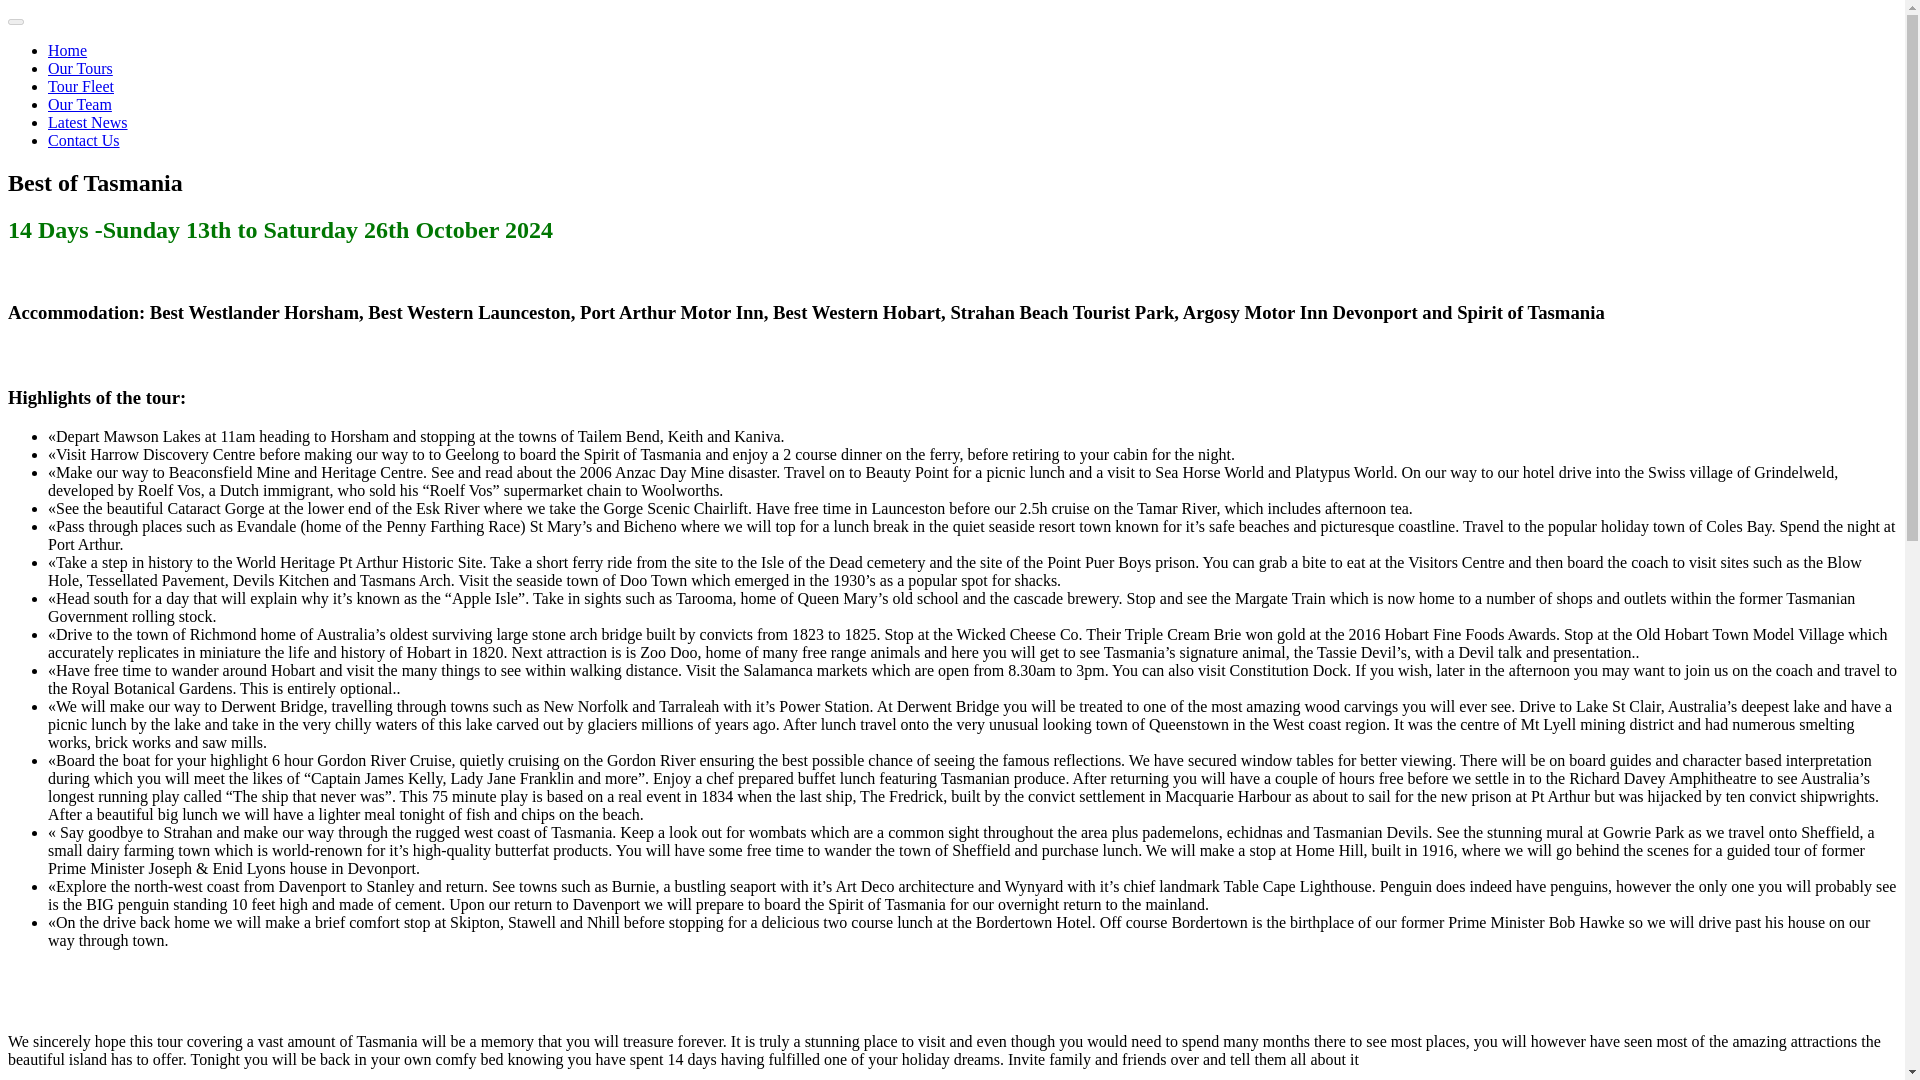 The height and width of the screenshot is (1080, 1920). I want to click on Home, so click(67, 50).